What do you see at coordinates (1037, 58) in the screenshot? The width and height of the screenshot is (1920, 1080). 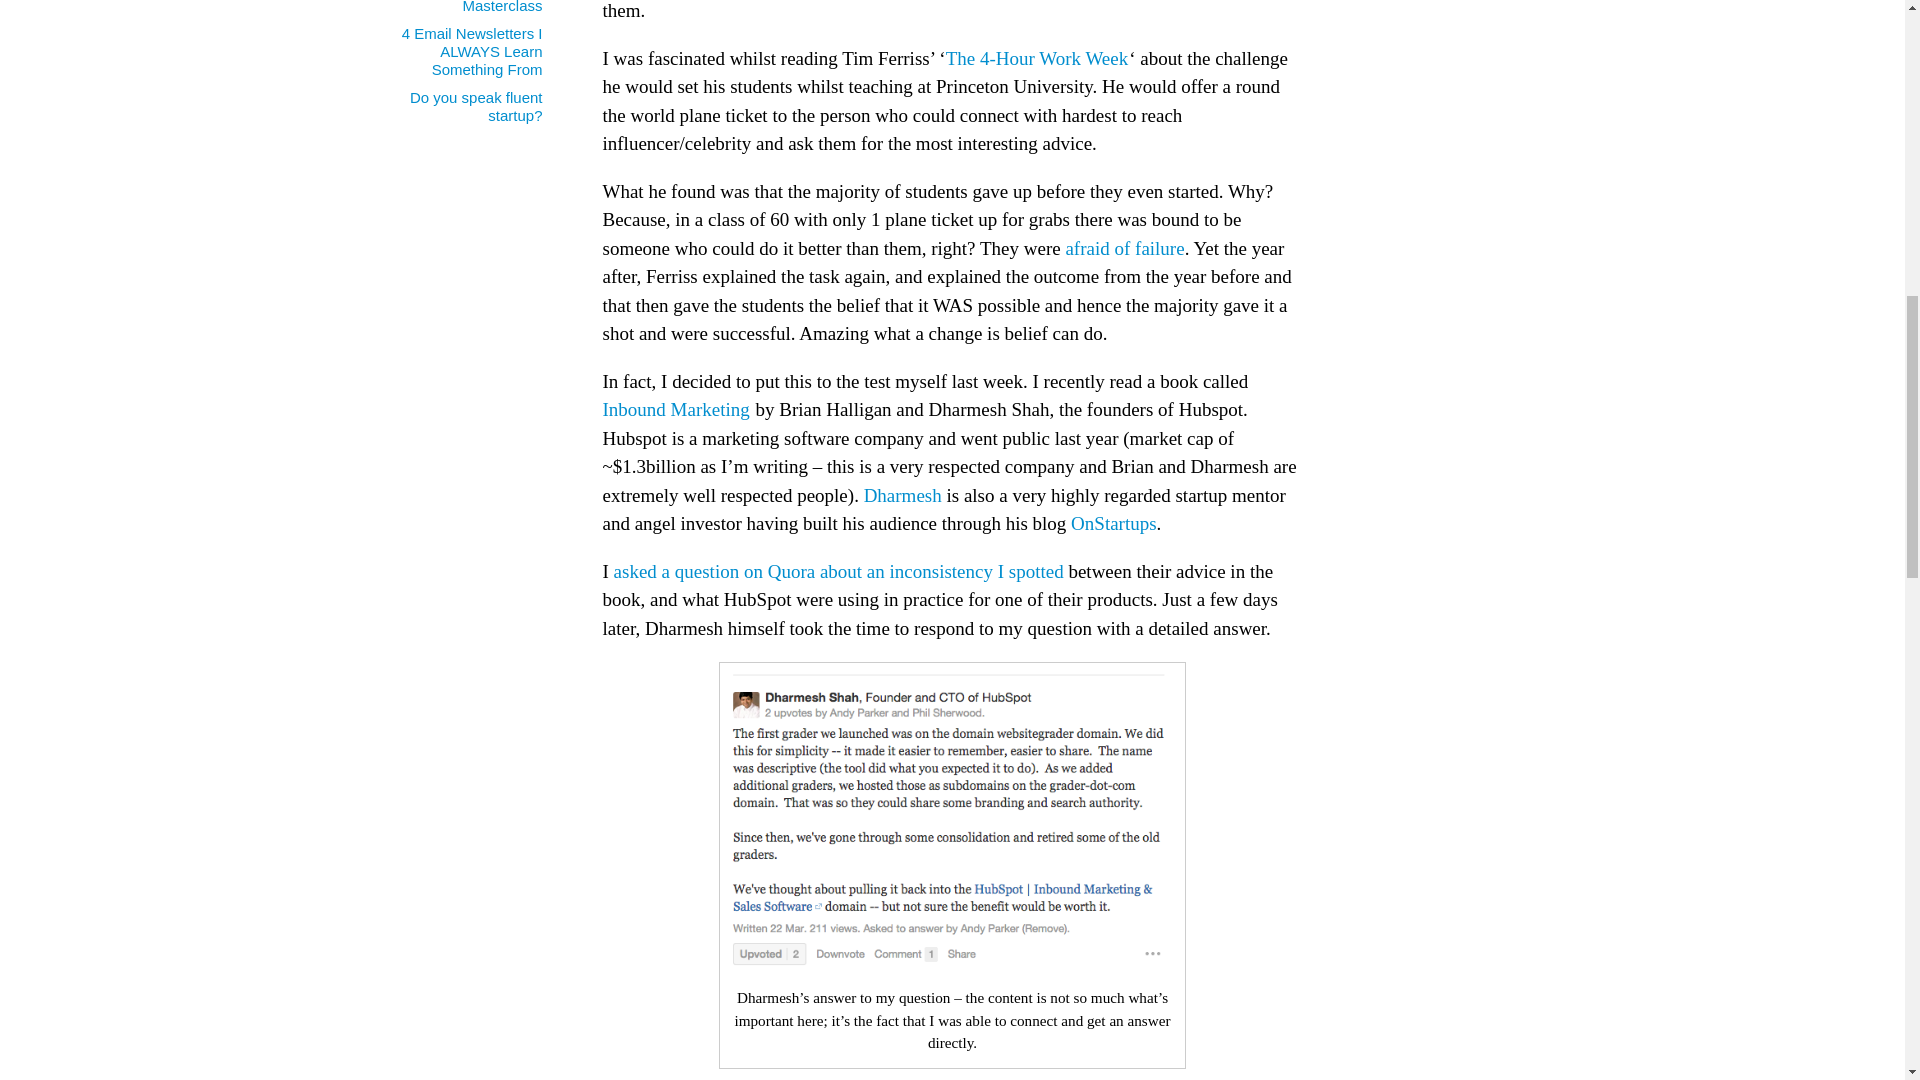 I see `The 4-Hour Work Week` at bounding box center [1037, 58].